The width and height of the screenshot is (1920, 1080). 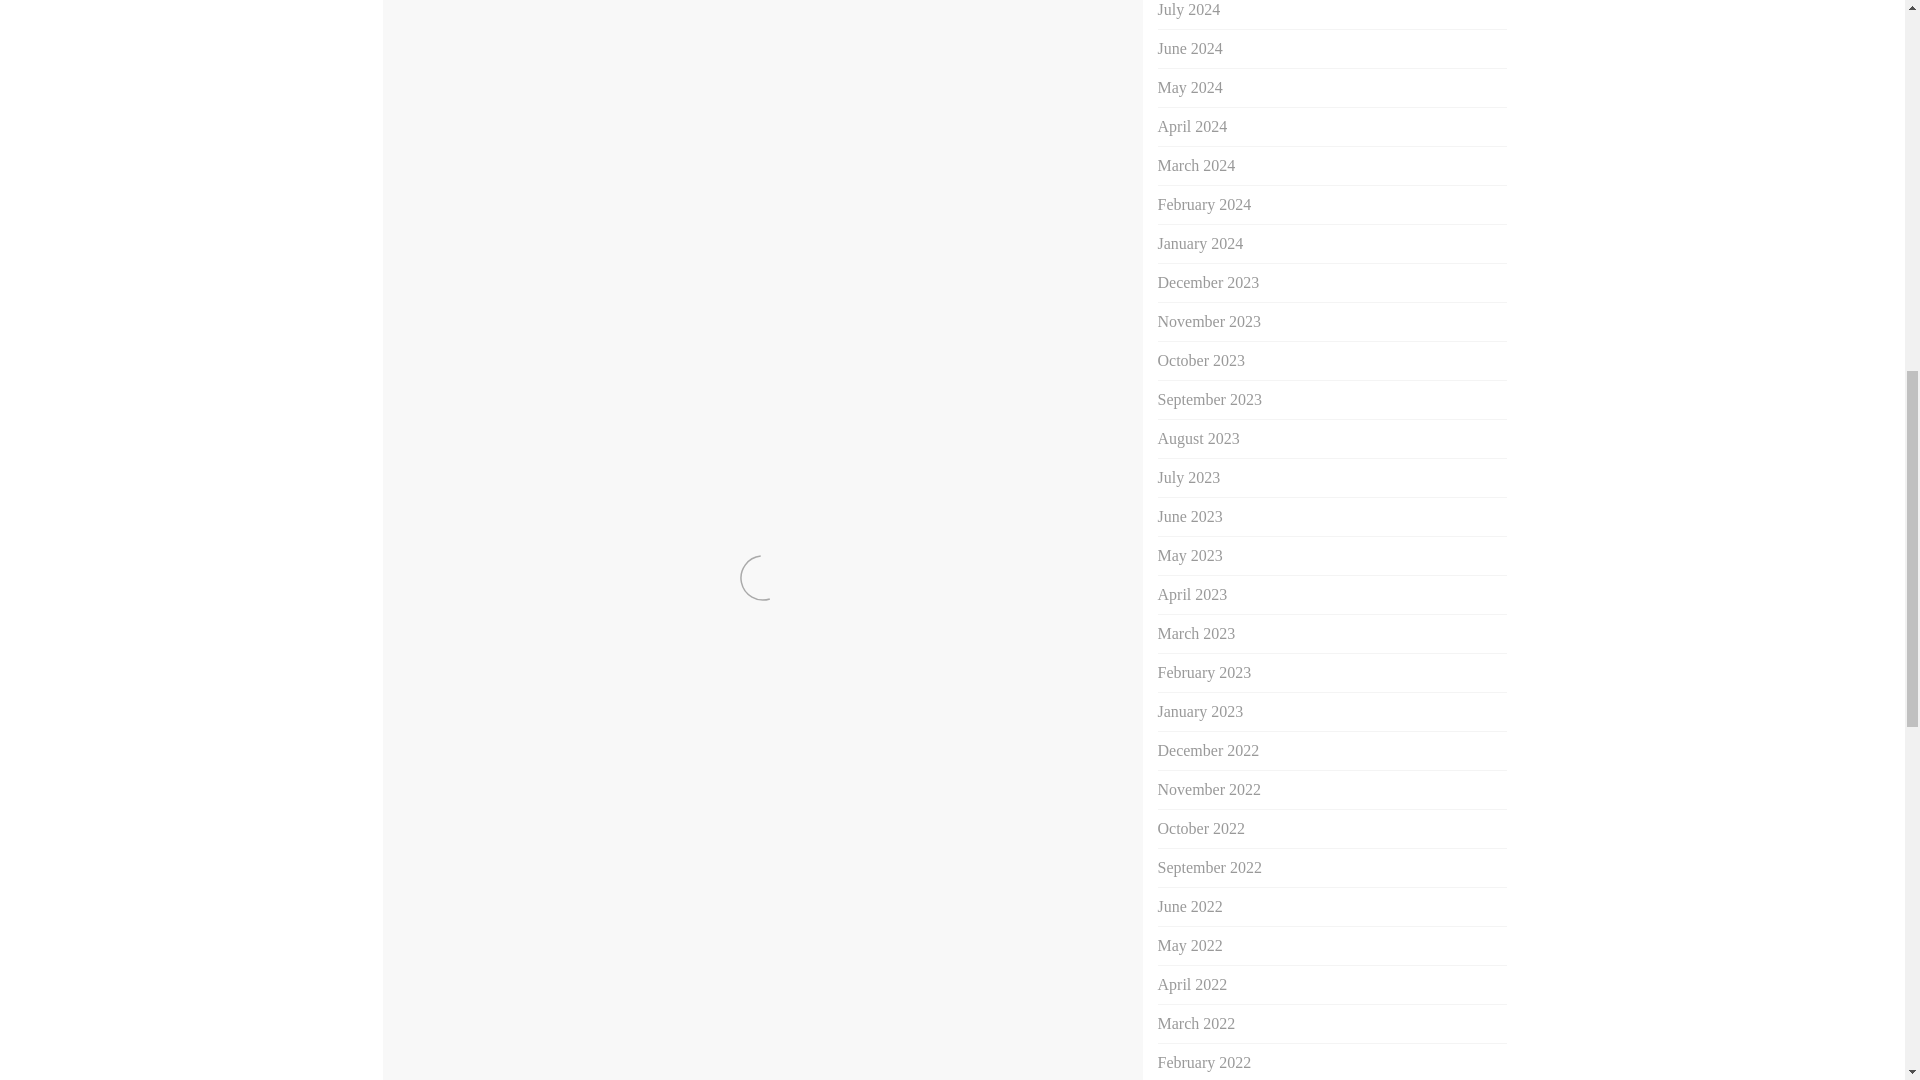 I want to click on August 2023, so click(x=1198, y=438).